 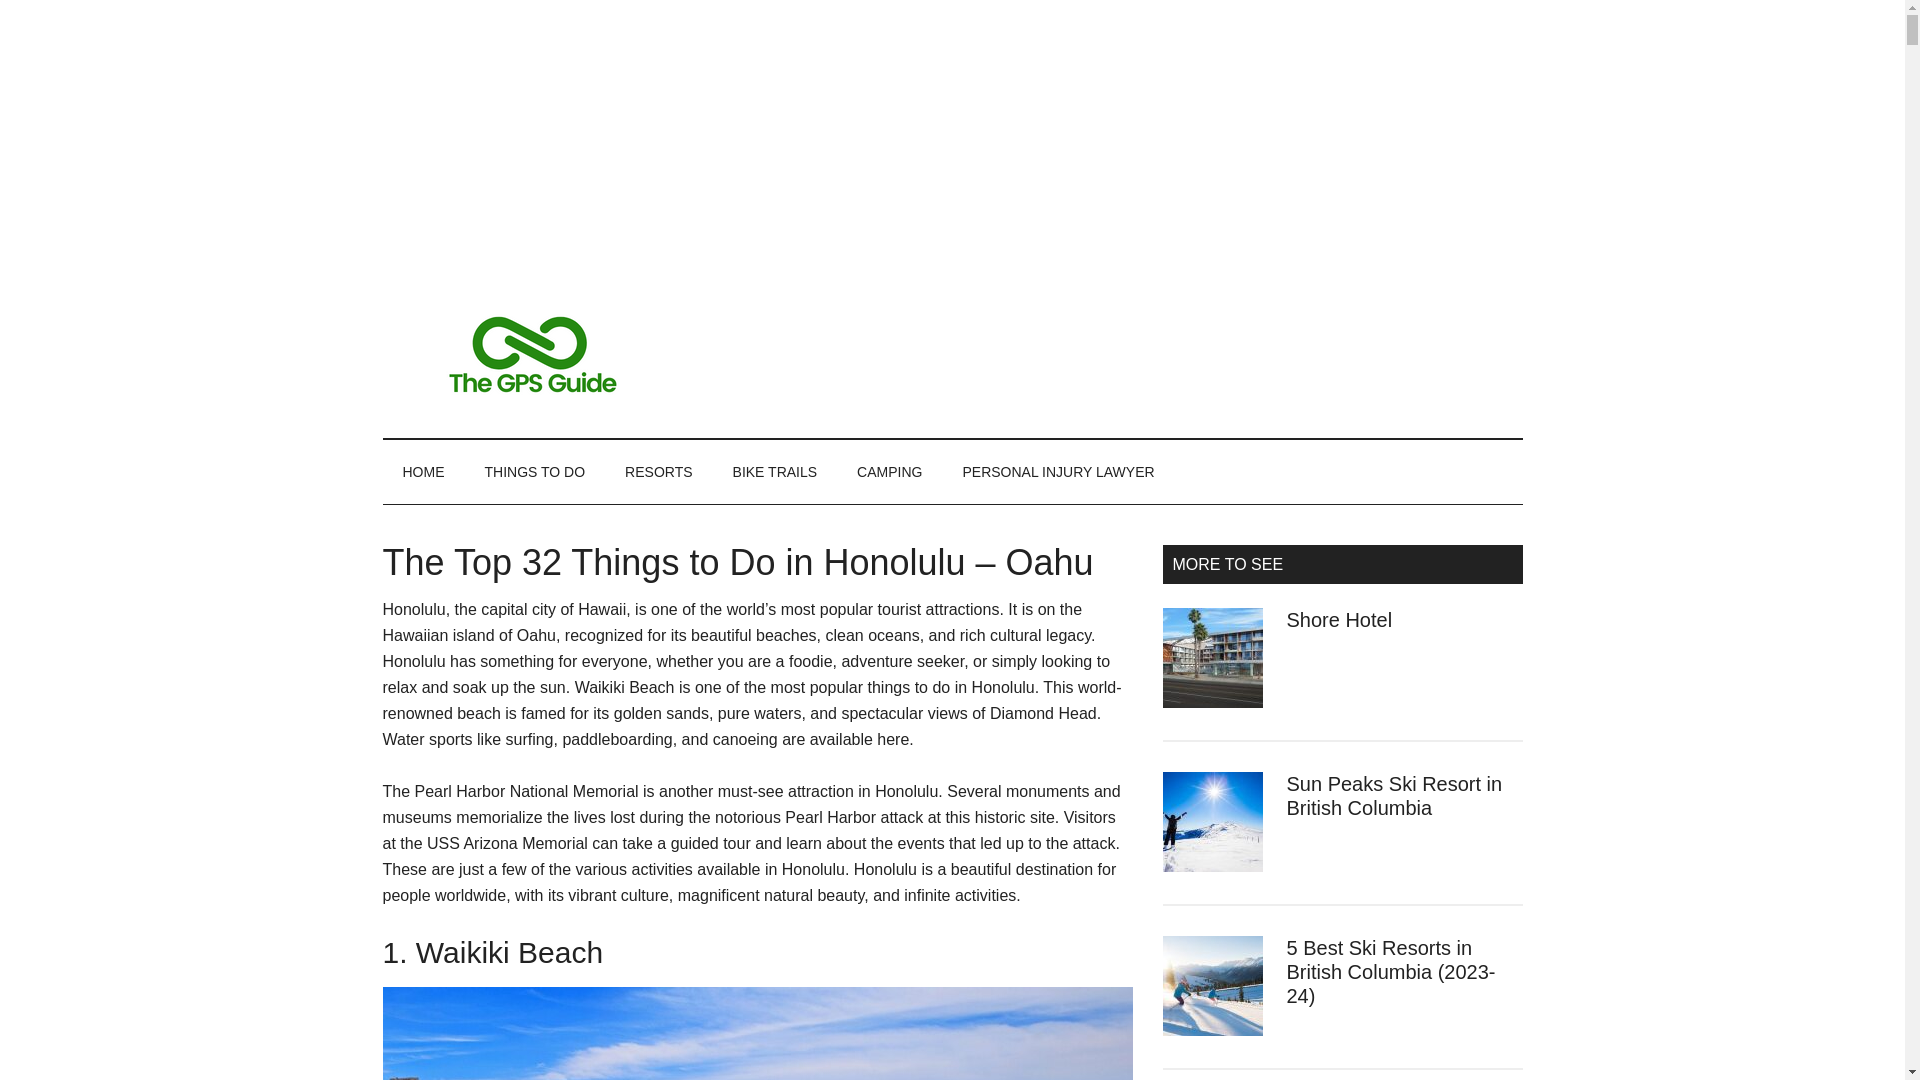 What do you see at coordinates (774, 472) in the screenshot?
I see `BIKE TRAILS` at bounding box center [774, 472].